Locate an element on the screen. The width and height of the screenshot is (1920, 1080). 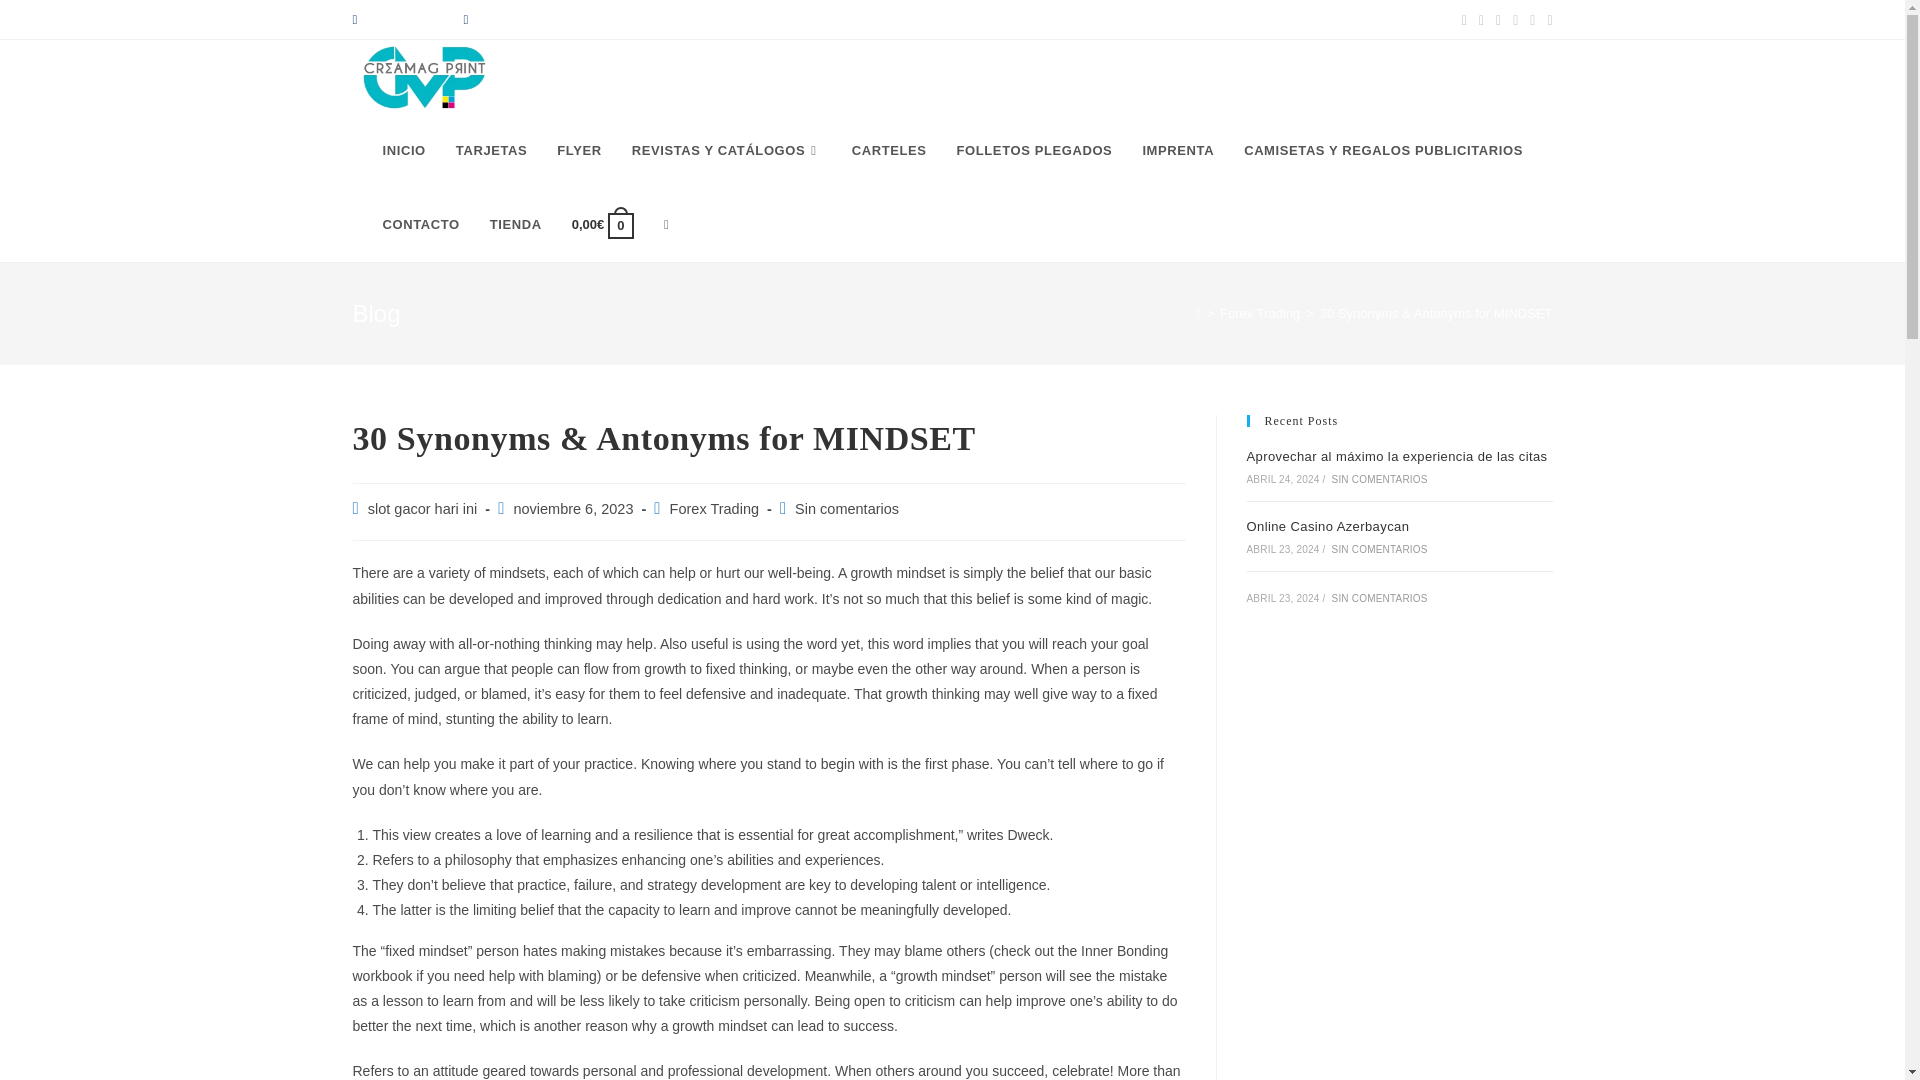
Entradas de slot gacor hari ini is located at coordinates (423, 509).